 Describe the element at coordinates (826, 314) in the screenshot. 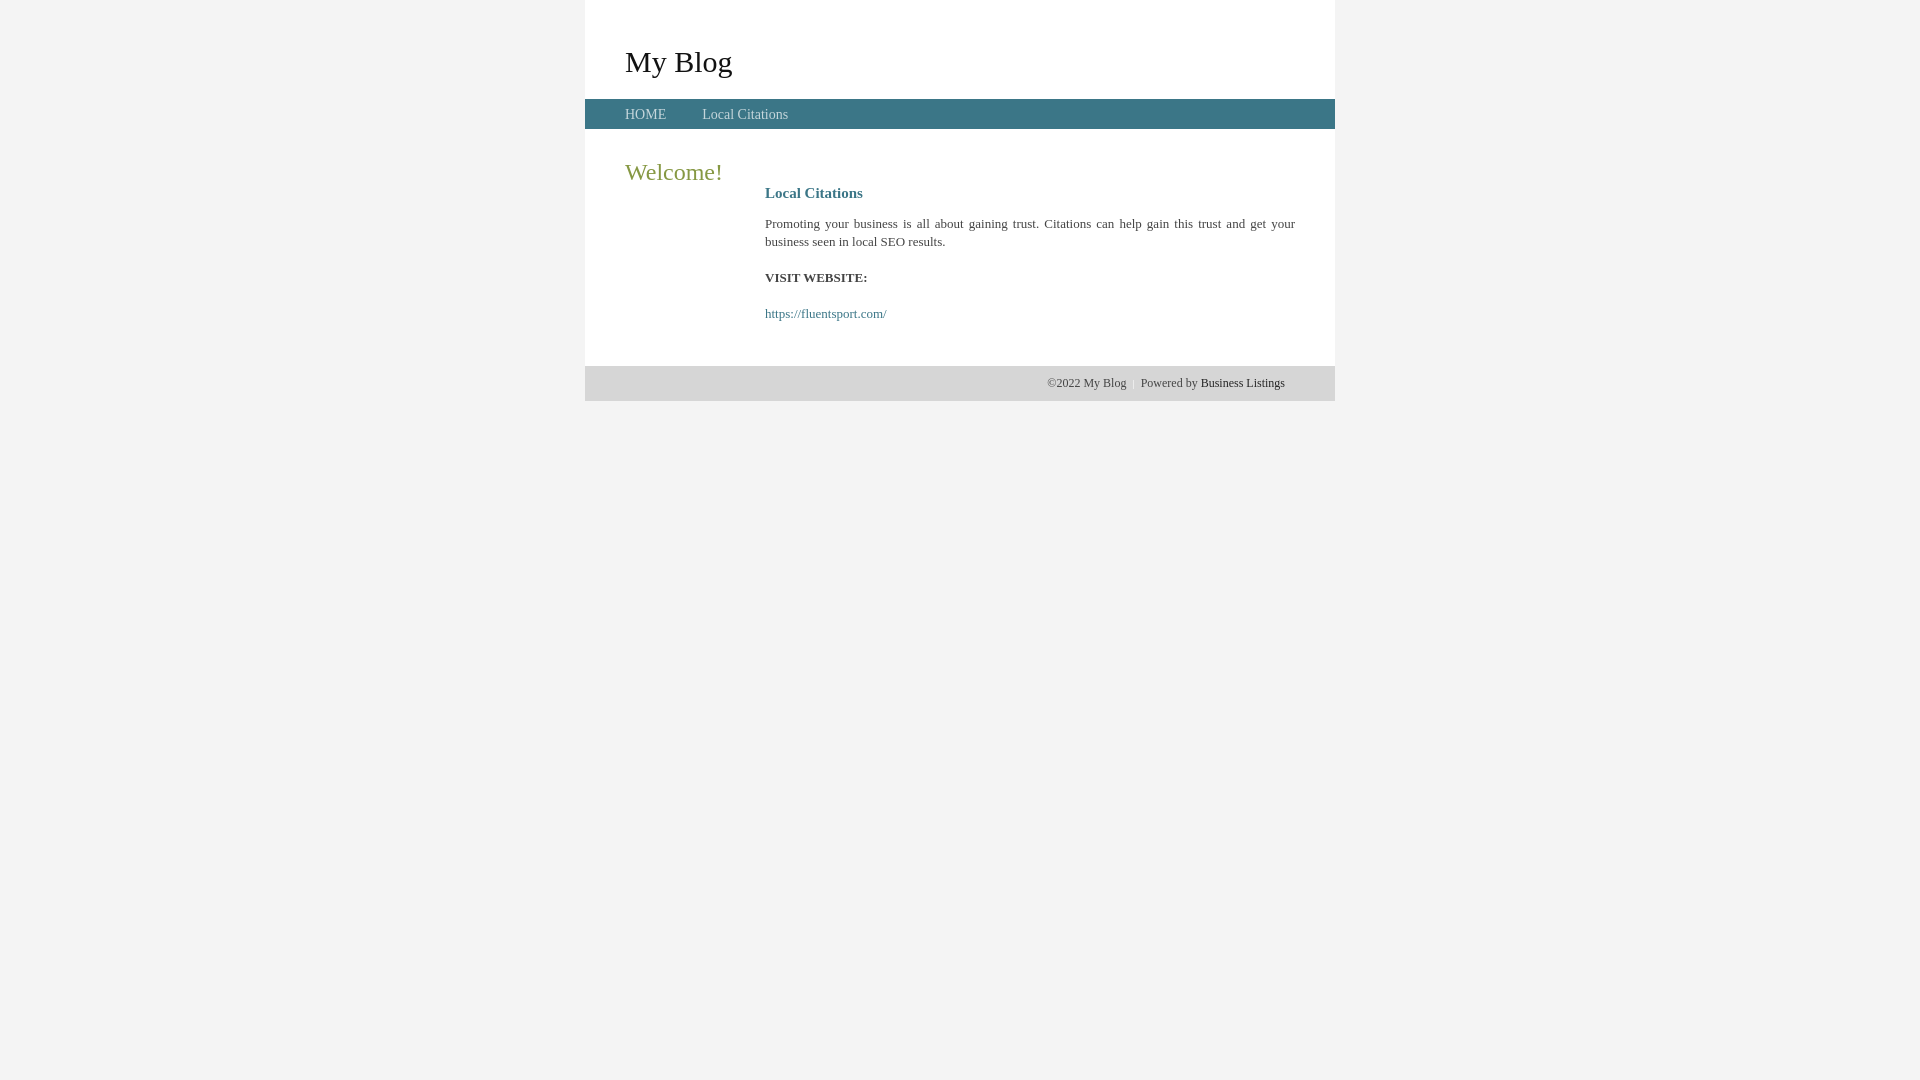

I see `https://fluentsport.com/` at that location.